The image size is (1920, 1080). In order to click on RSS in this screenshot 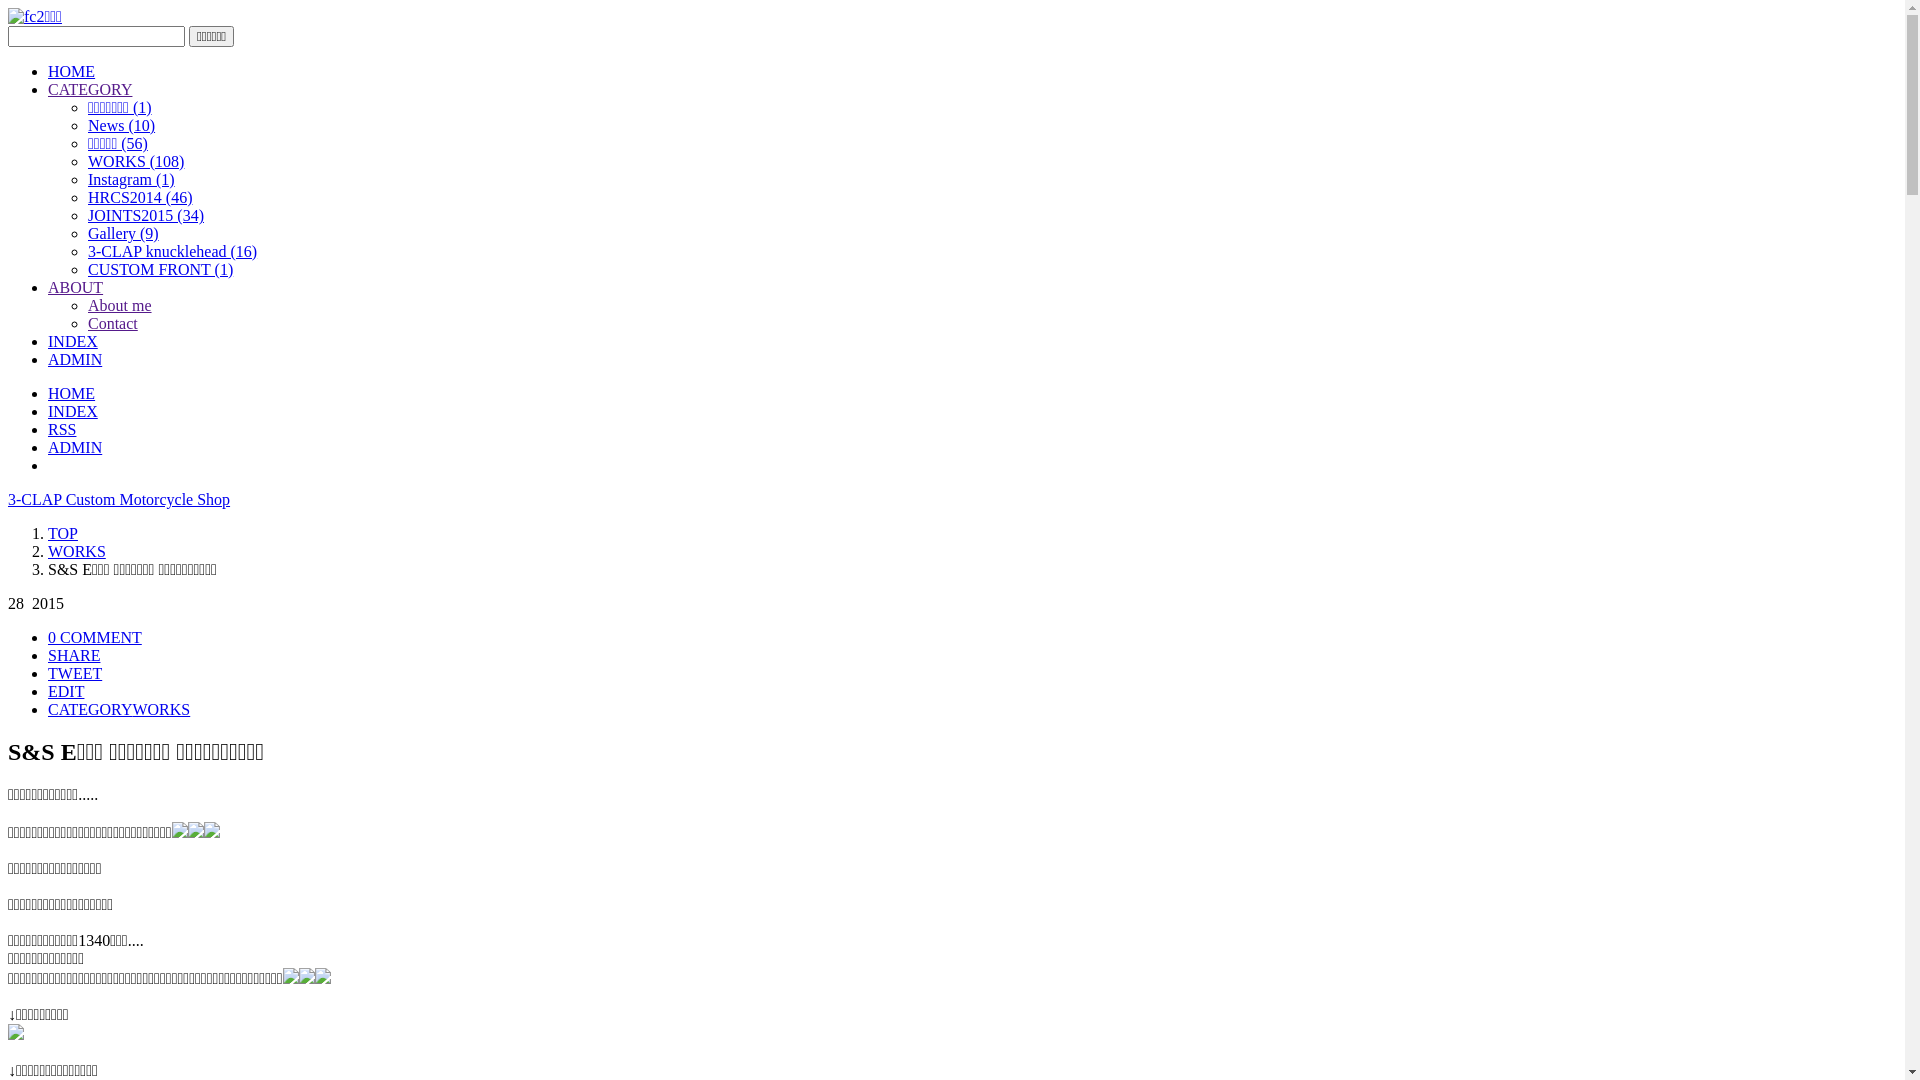, I will do `click(62, 430)`.